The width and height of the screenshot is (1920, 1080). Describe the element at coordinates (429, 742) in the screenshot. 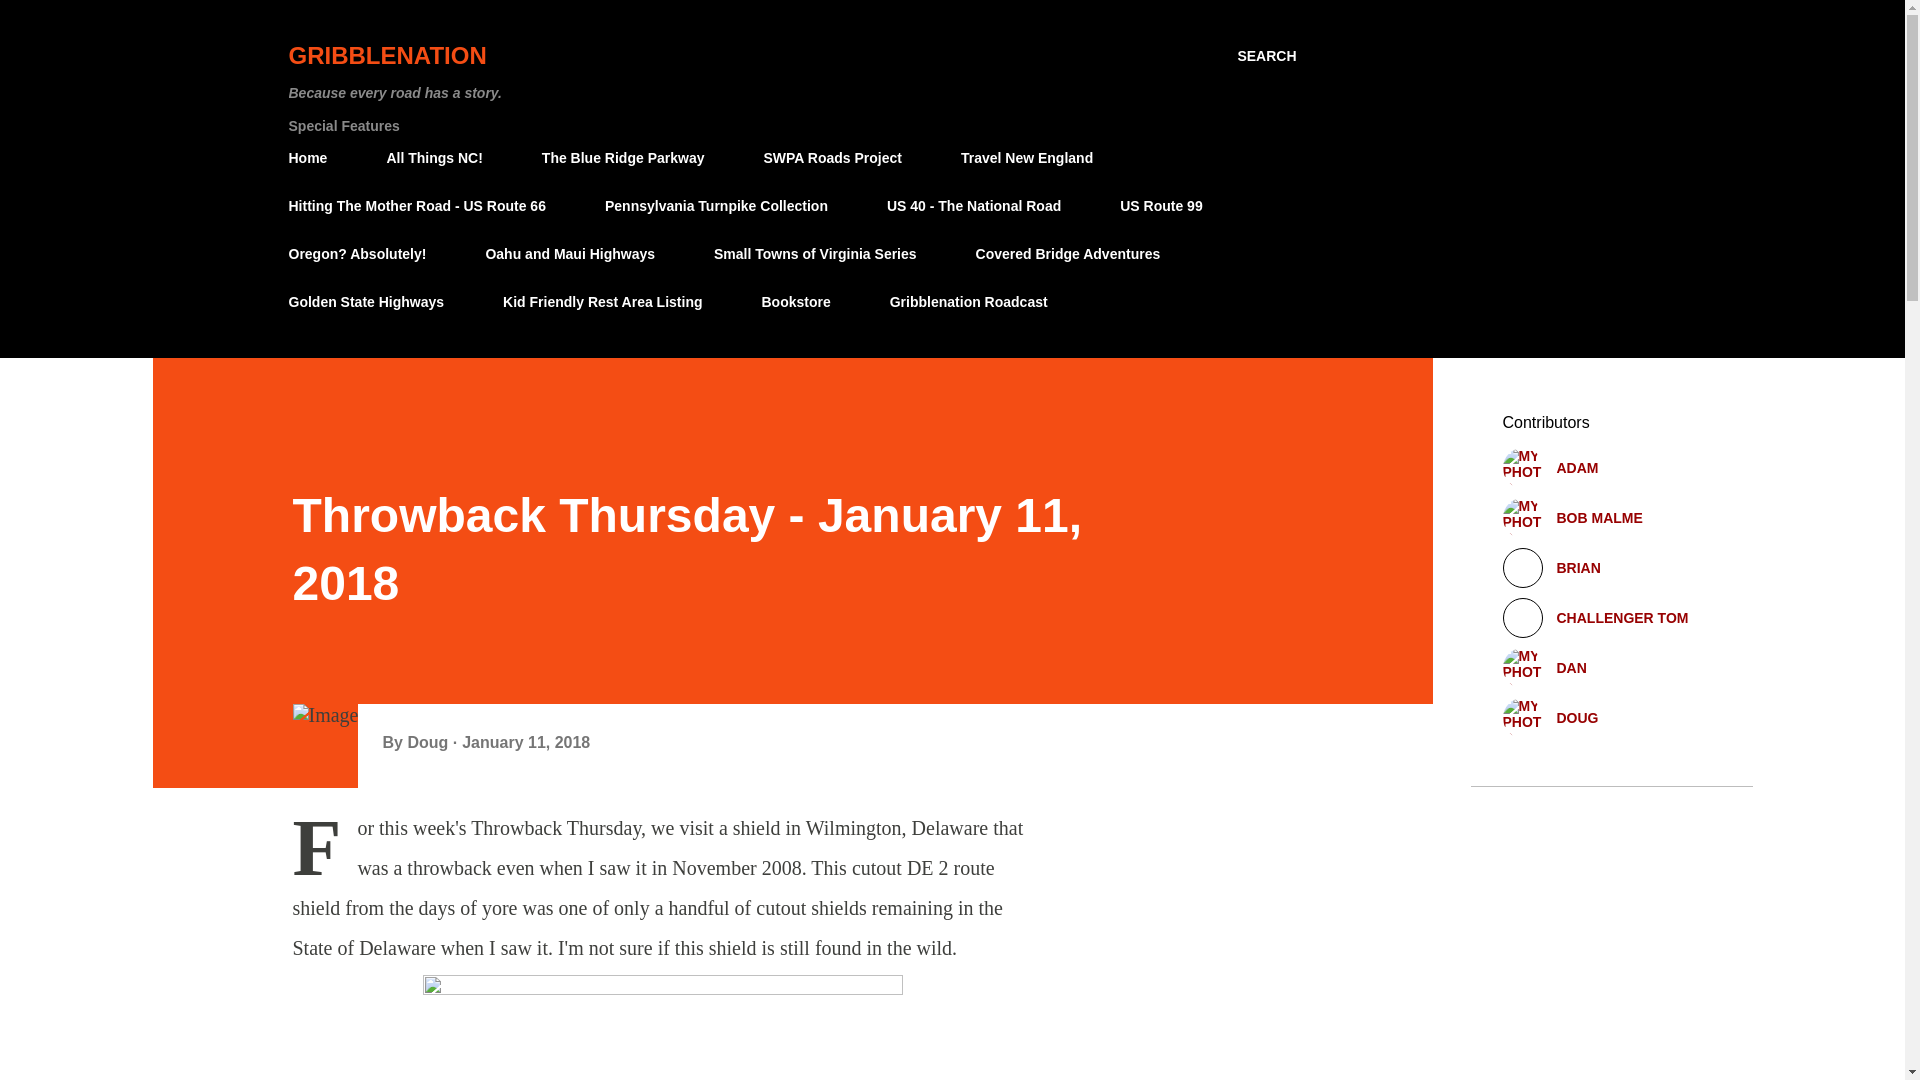

I see `Doug` at that location.